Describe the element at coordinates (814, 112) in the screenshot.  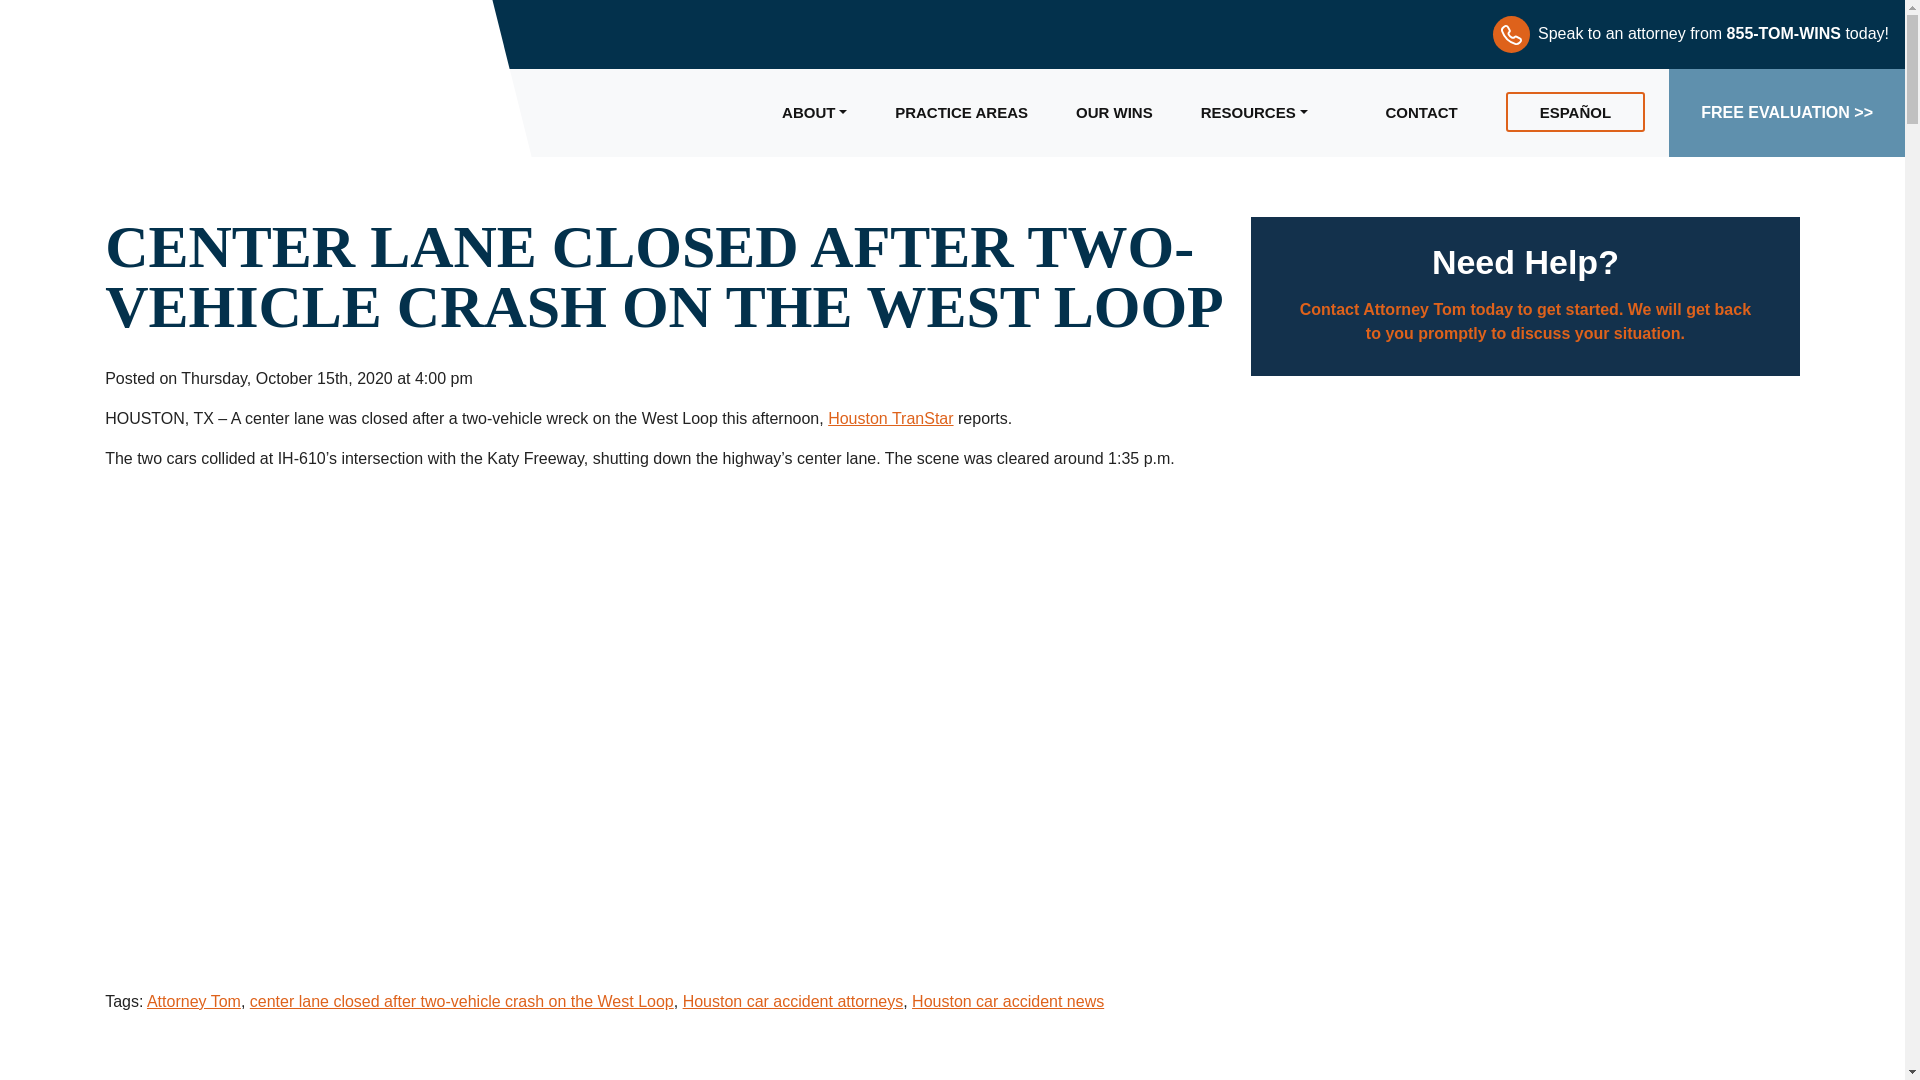
I see `ABOUT` at that location.